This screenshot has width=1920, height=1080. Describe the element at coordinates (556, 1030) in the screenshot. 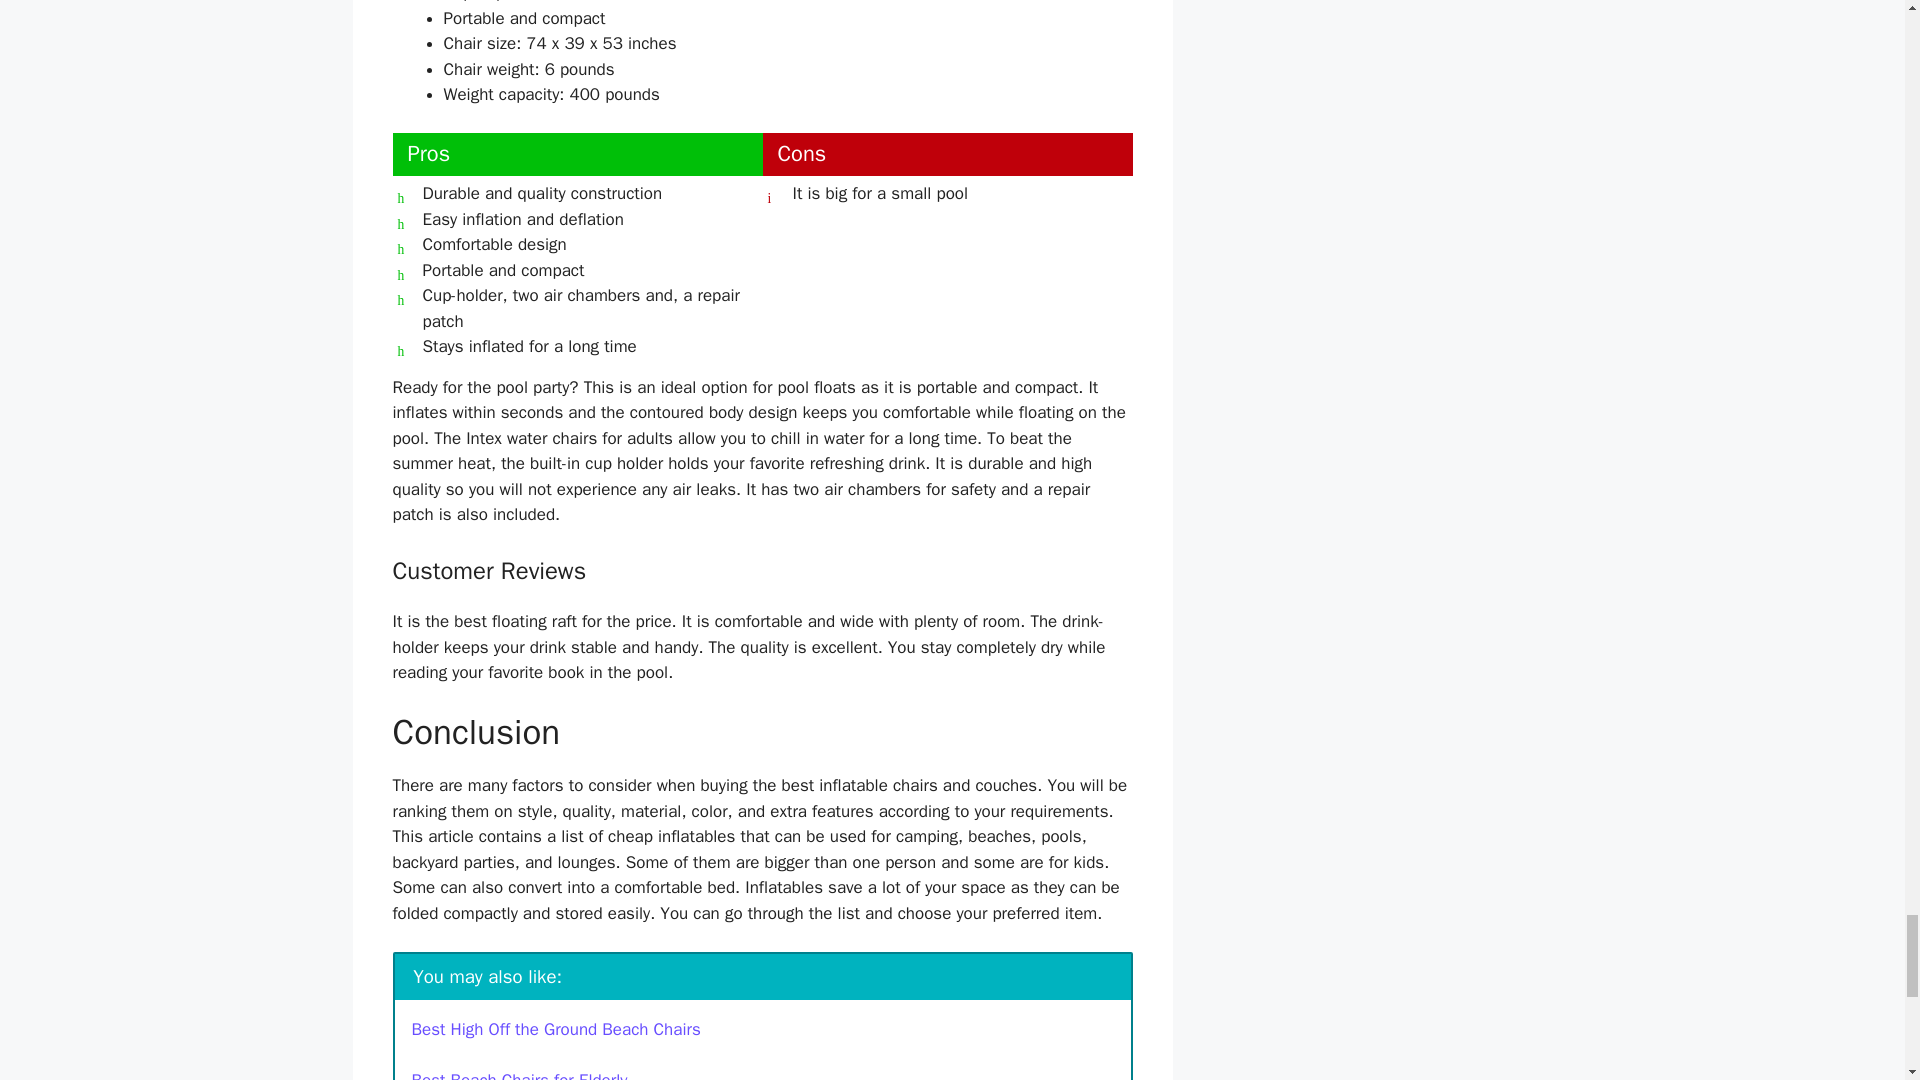

I see `Best High Off the Ground Beach Chairs` at that location.